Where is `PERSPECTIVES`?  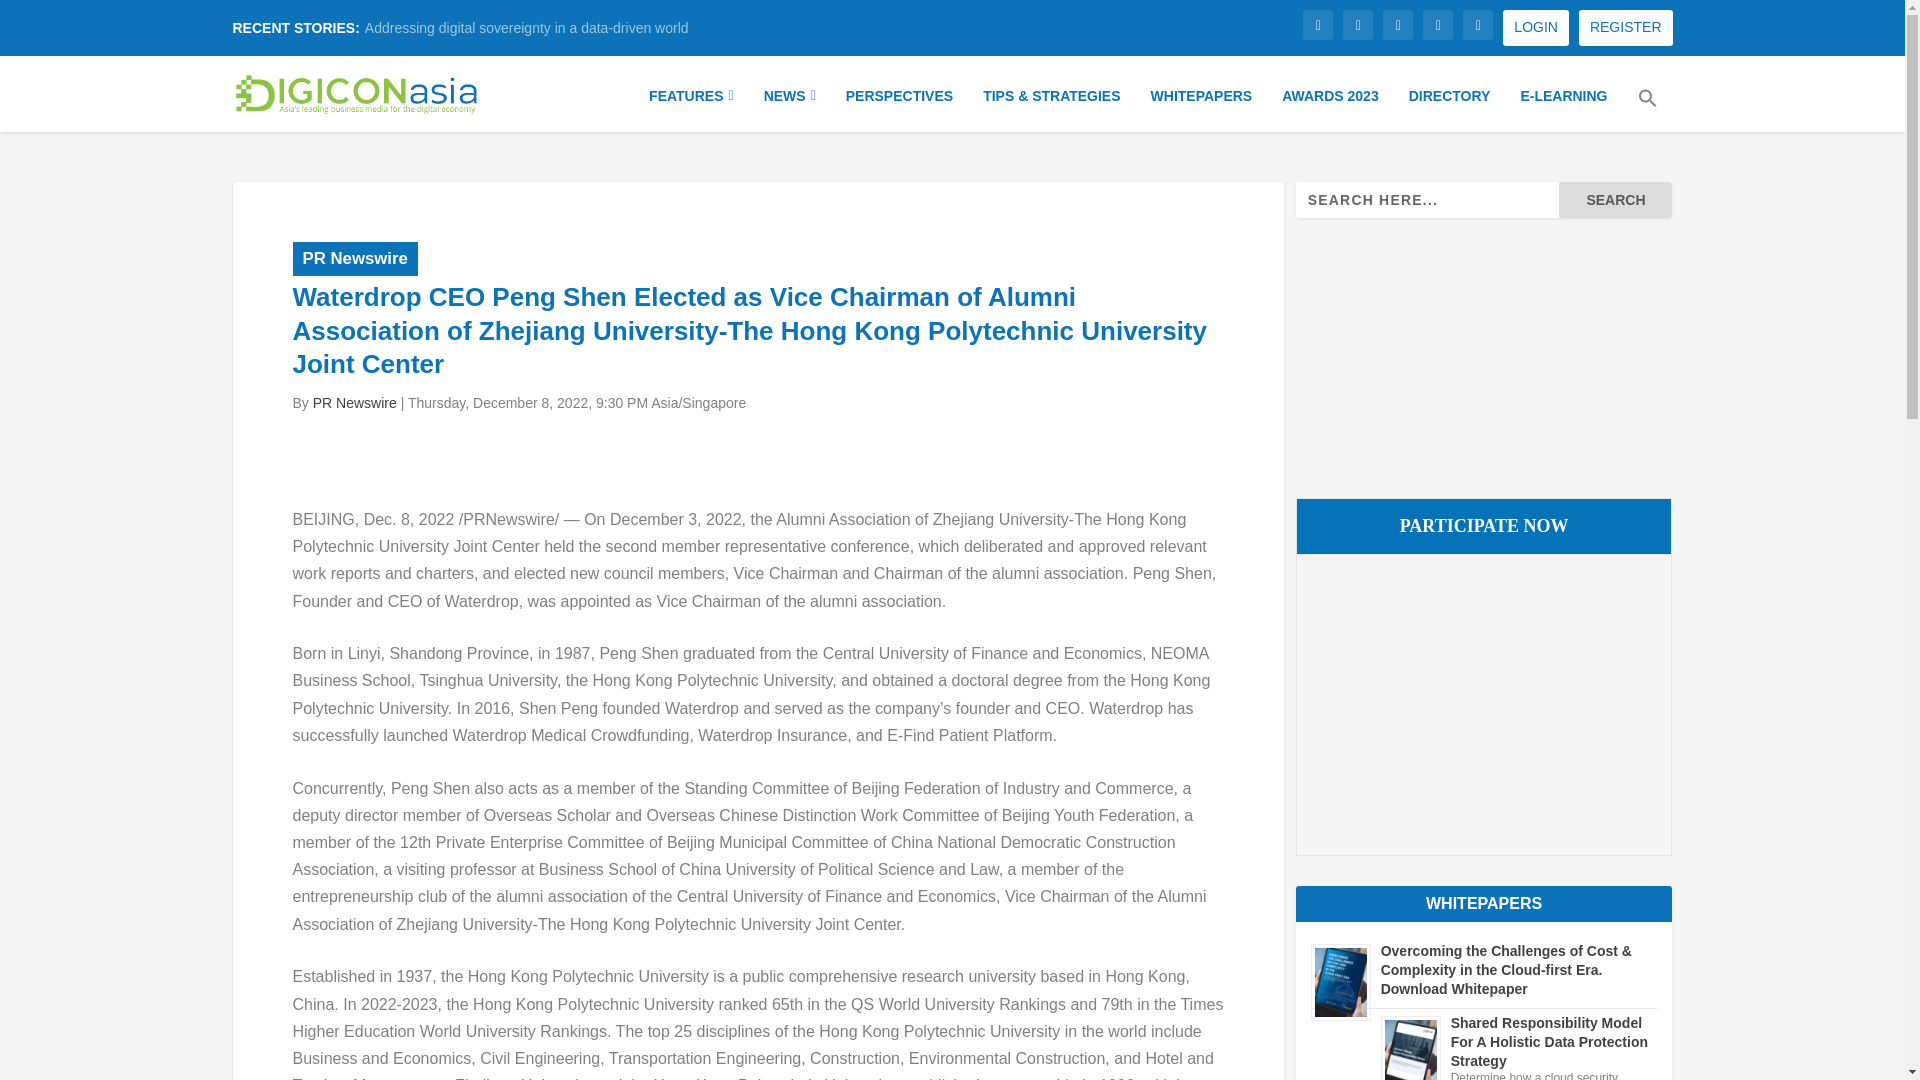 PERSPECTIVES is located at coordinates (899, 106).